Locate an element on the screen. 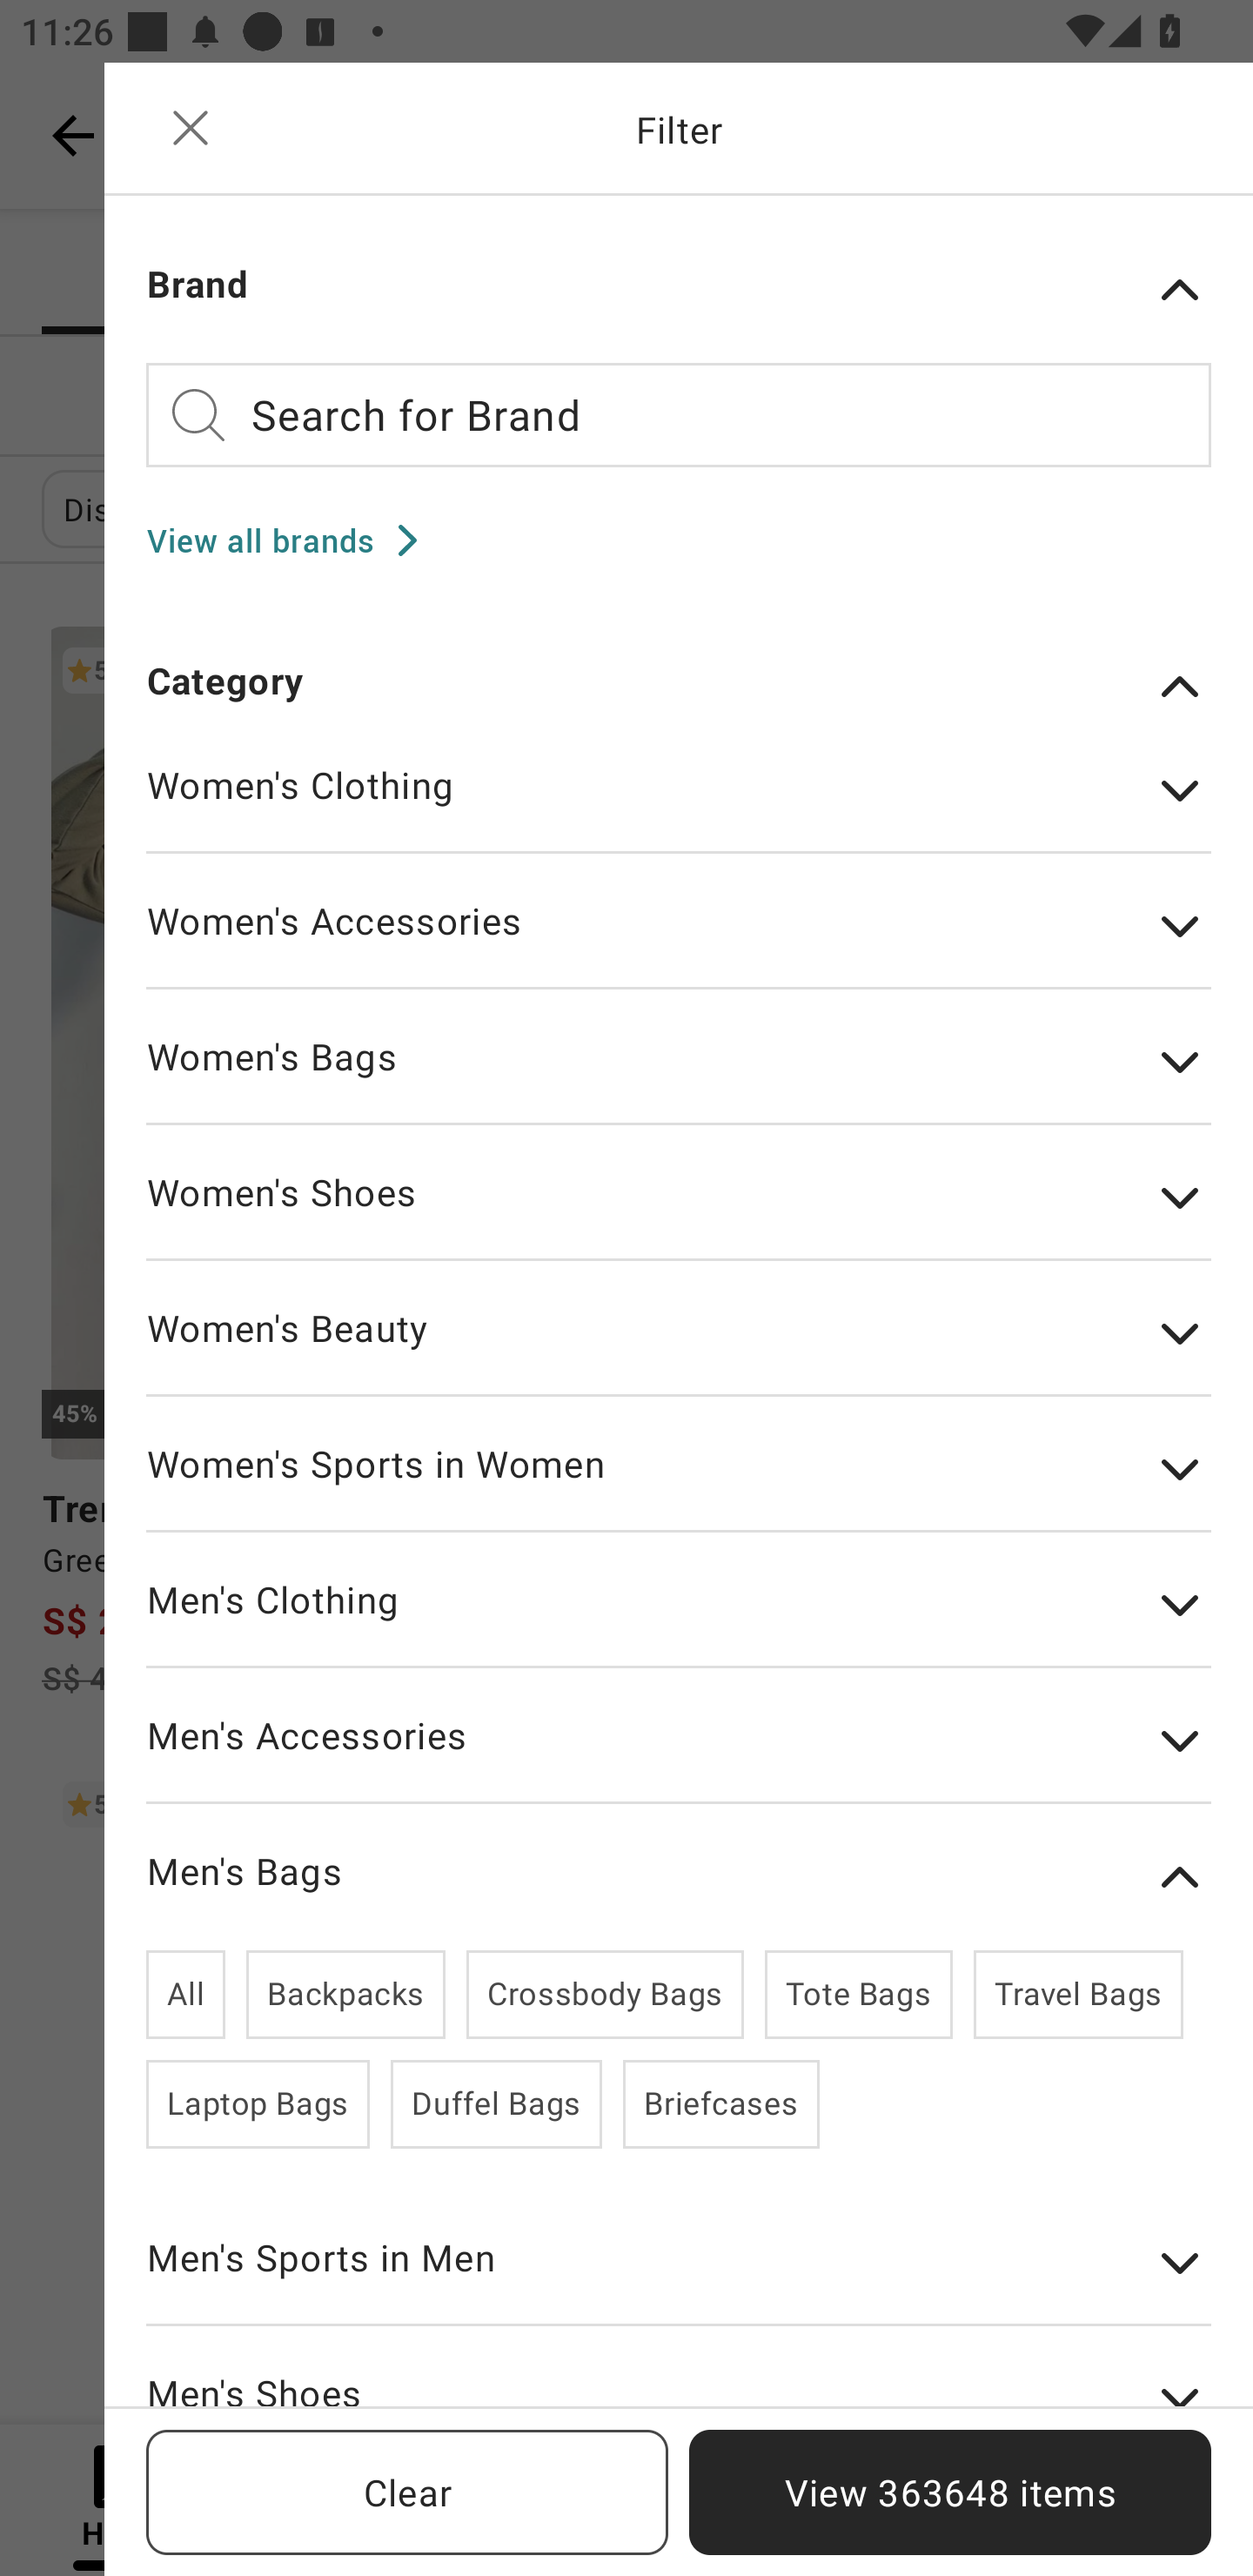 This screenshot has width=1253, height=2576. Men's Accessories is located at coordinates (679, 1756).